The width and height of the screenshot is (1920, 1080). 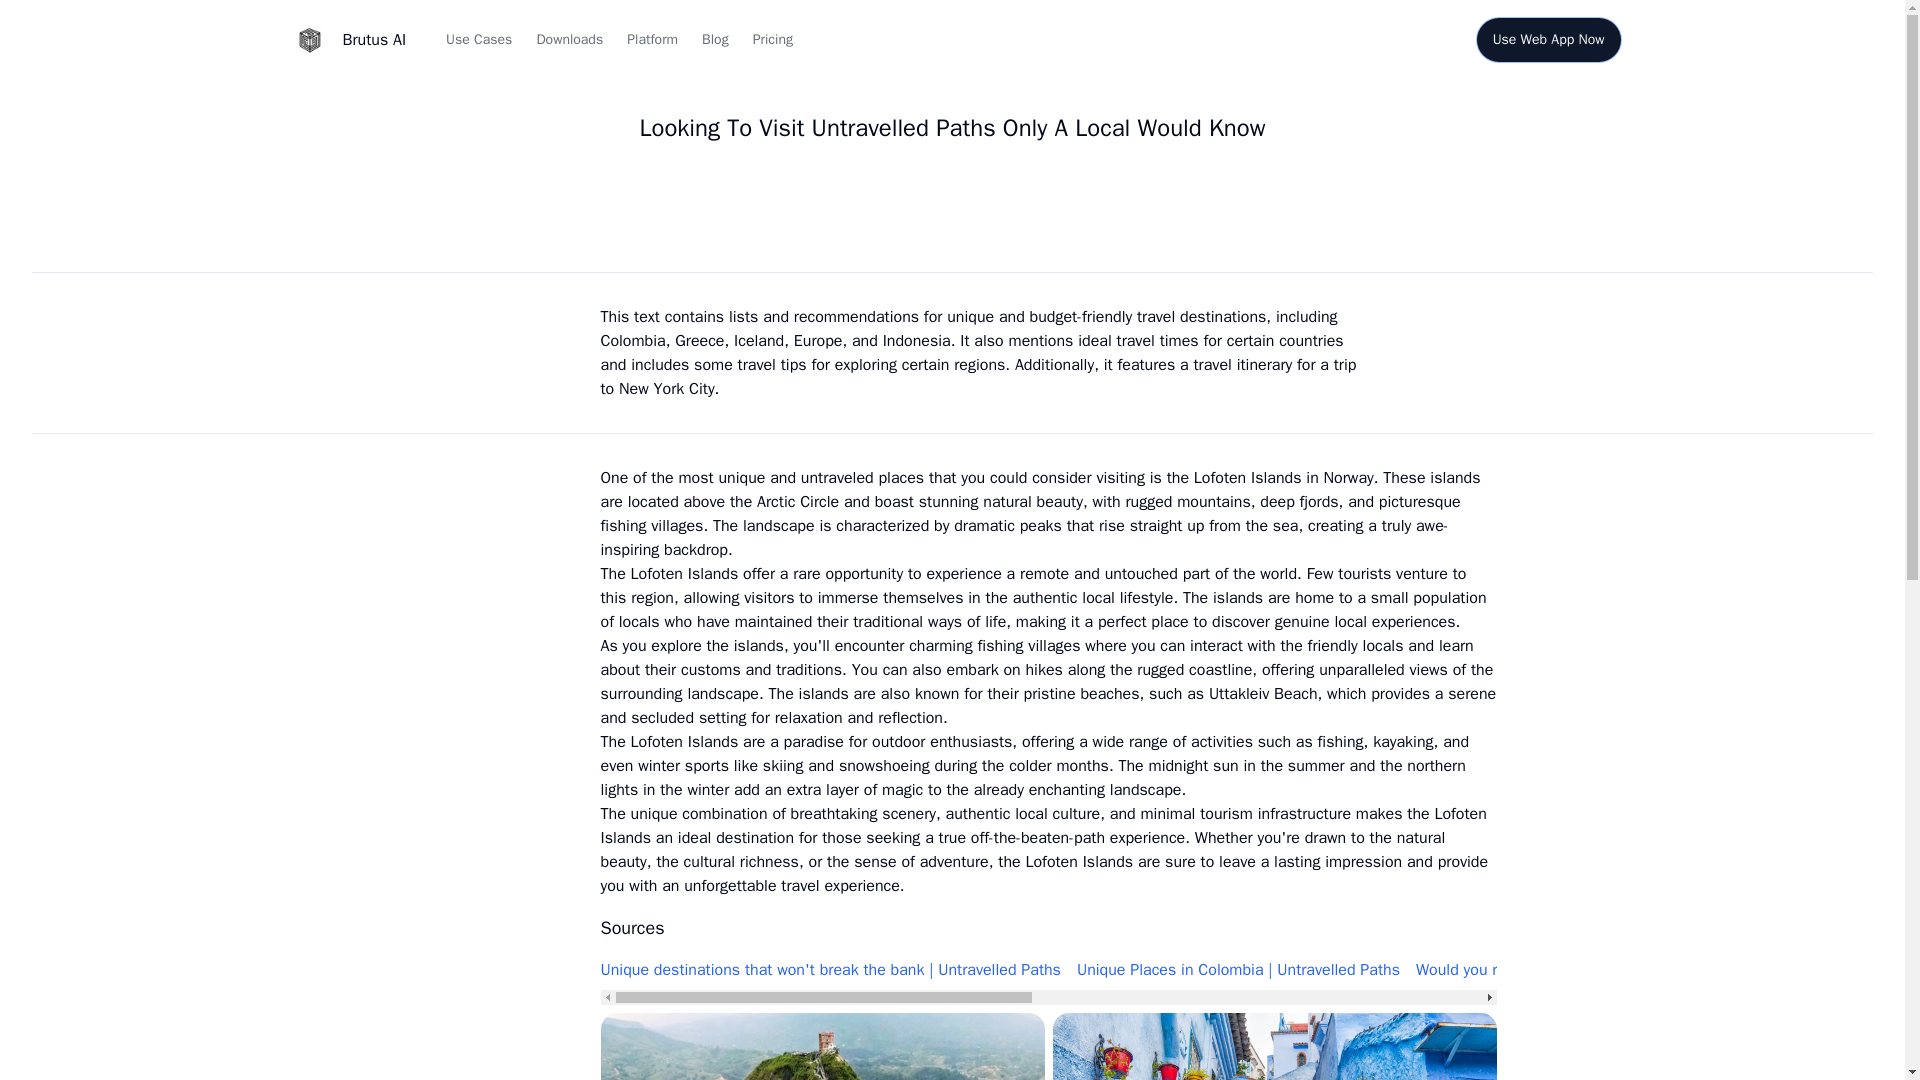 What do you see at coordinates (568, 40) in the screenshot?
I see `Downloads` at bounding box center [568, 40].